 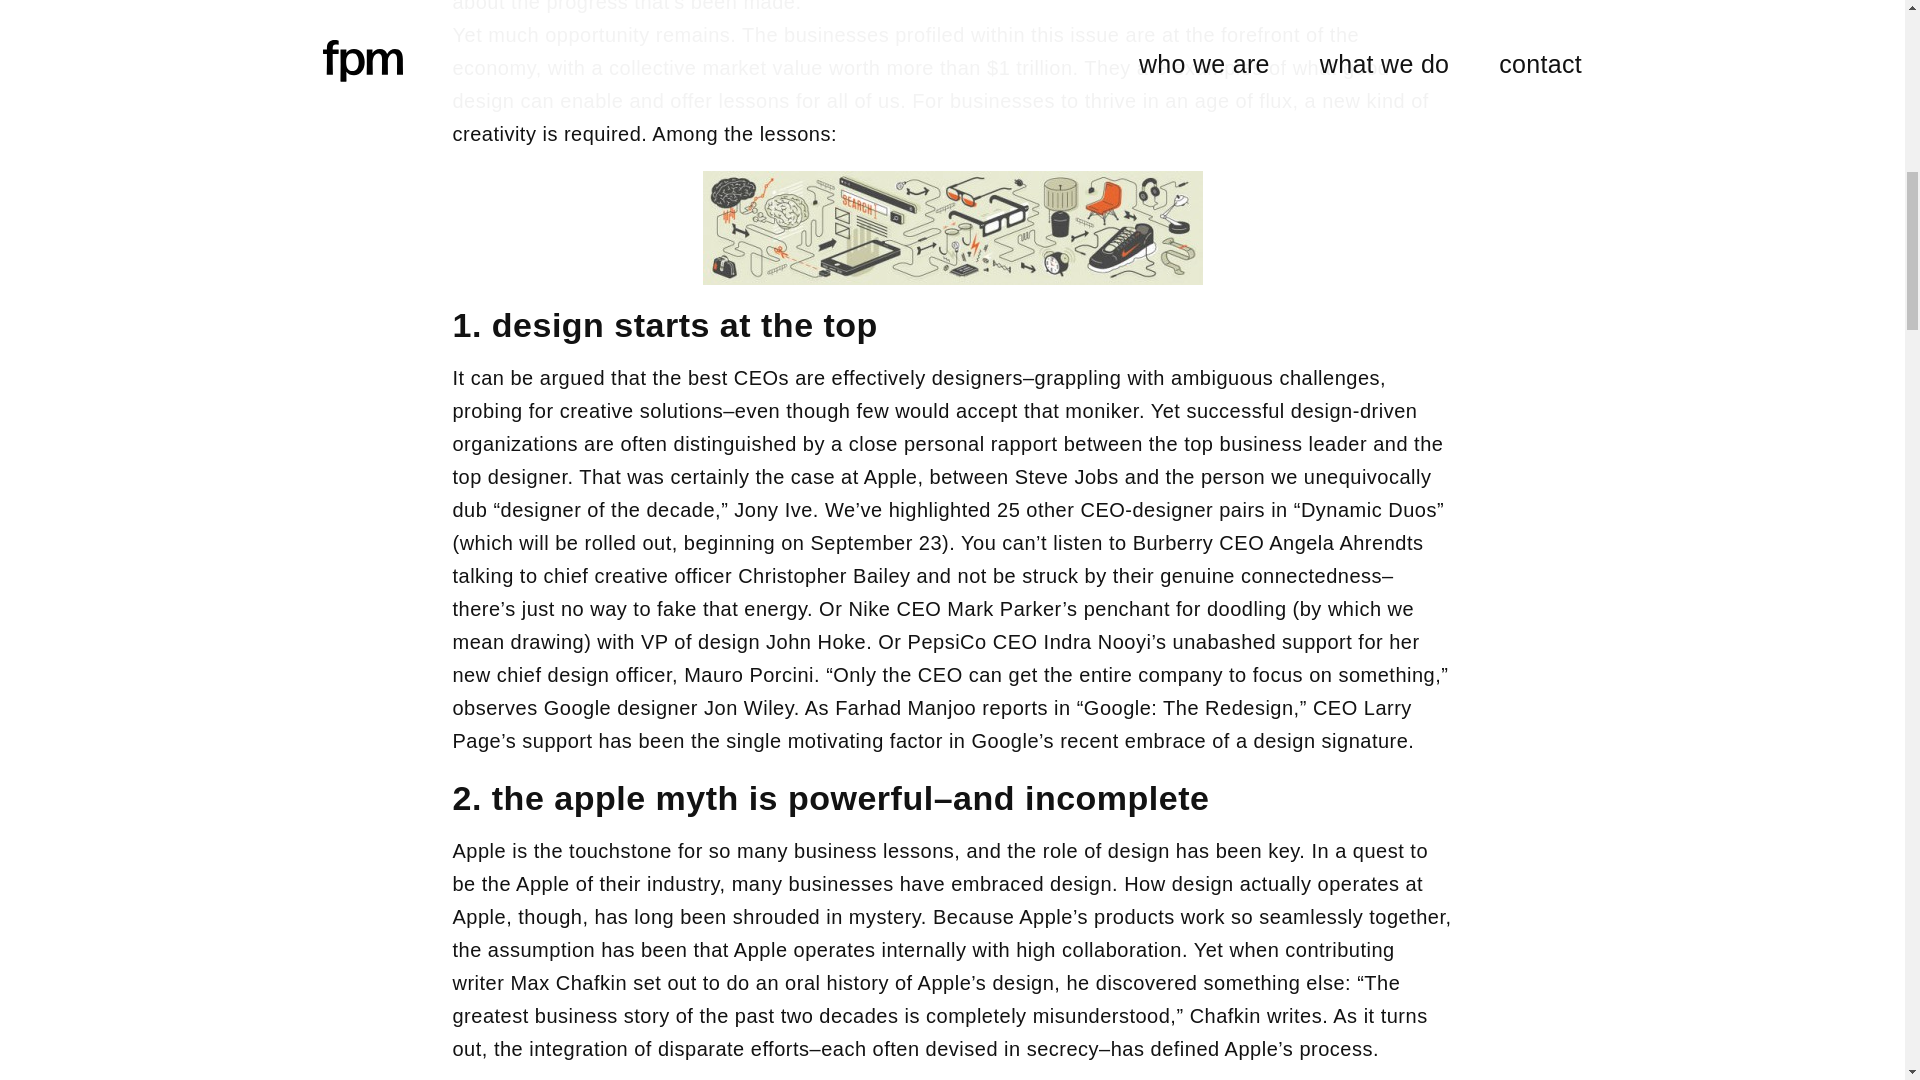 I want to click on Google: The Redesign, so click(x=1189, y=708).